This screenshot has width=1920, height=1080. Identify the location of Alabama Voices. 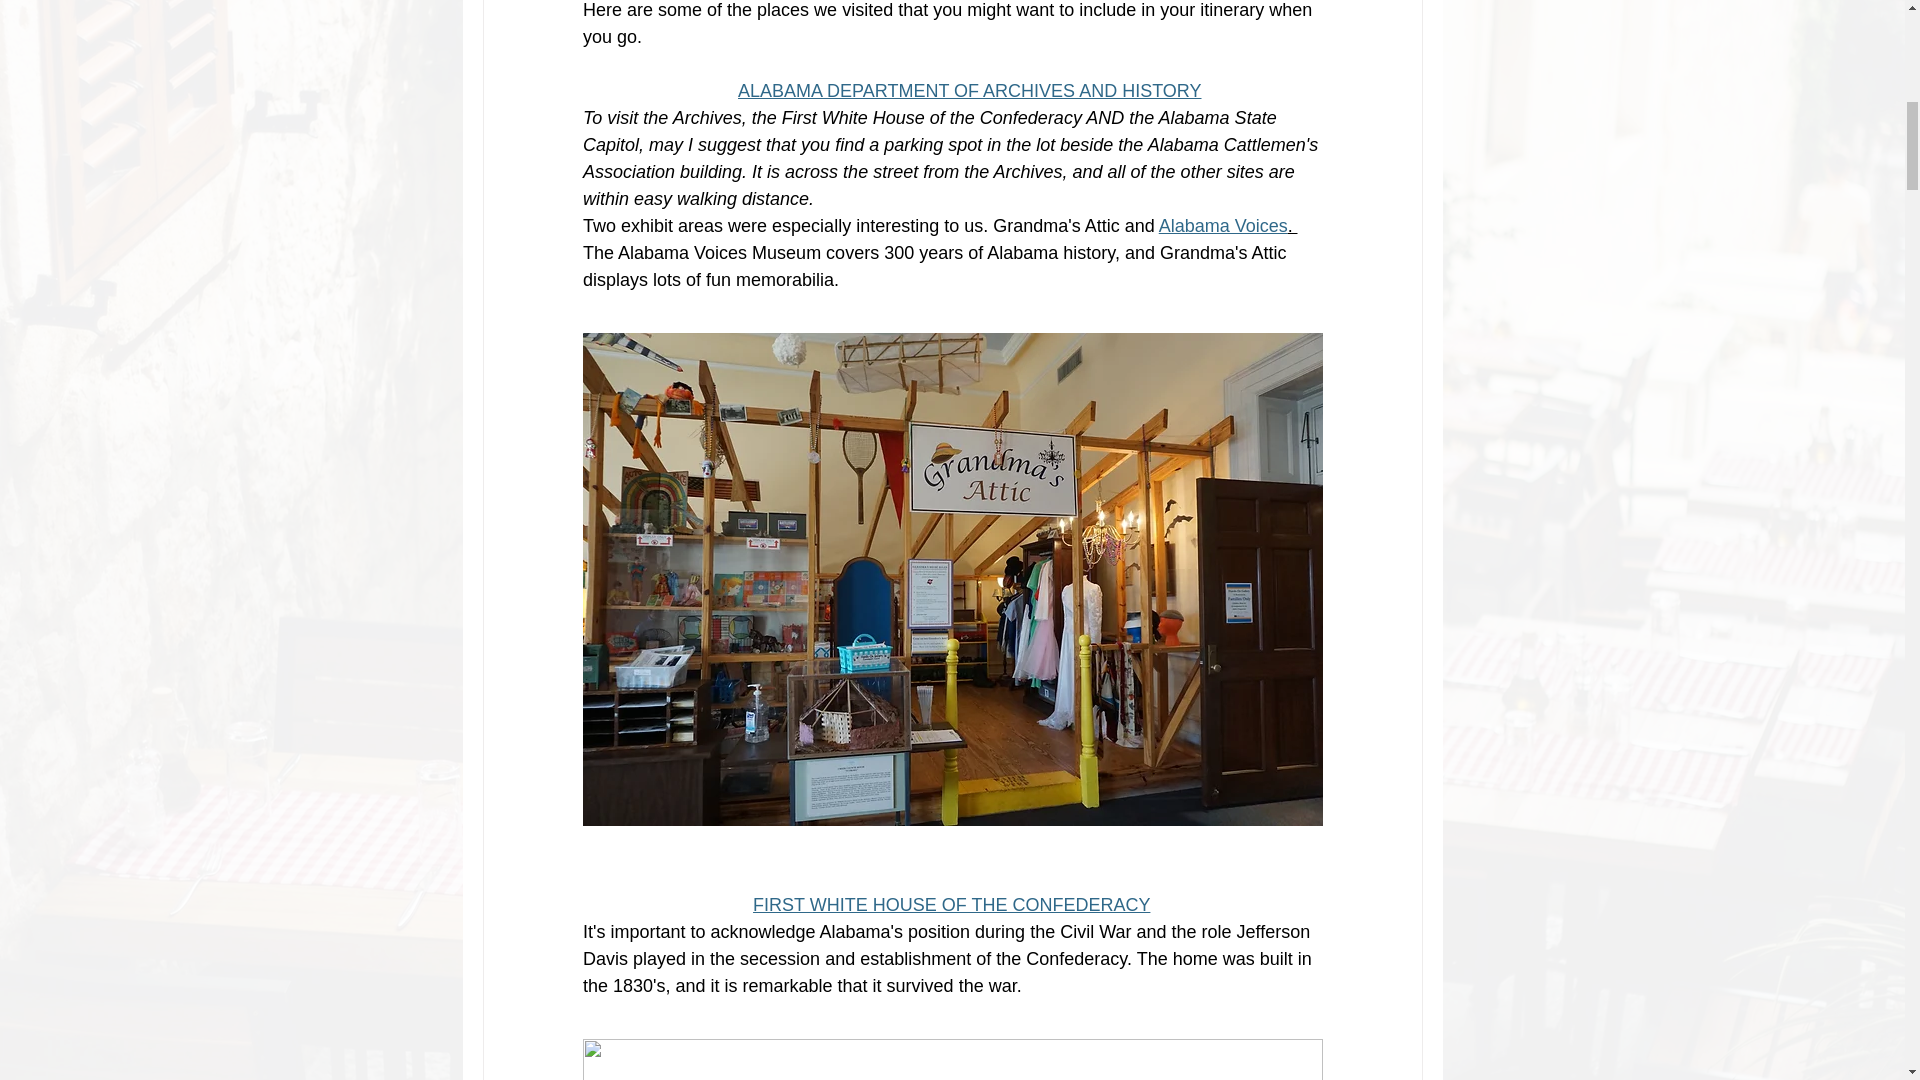
(1222, 226).